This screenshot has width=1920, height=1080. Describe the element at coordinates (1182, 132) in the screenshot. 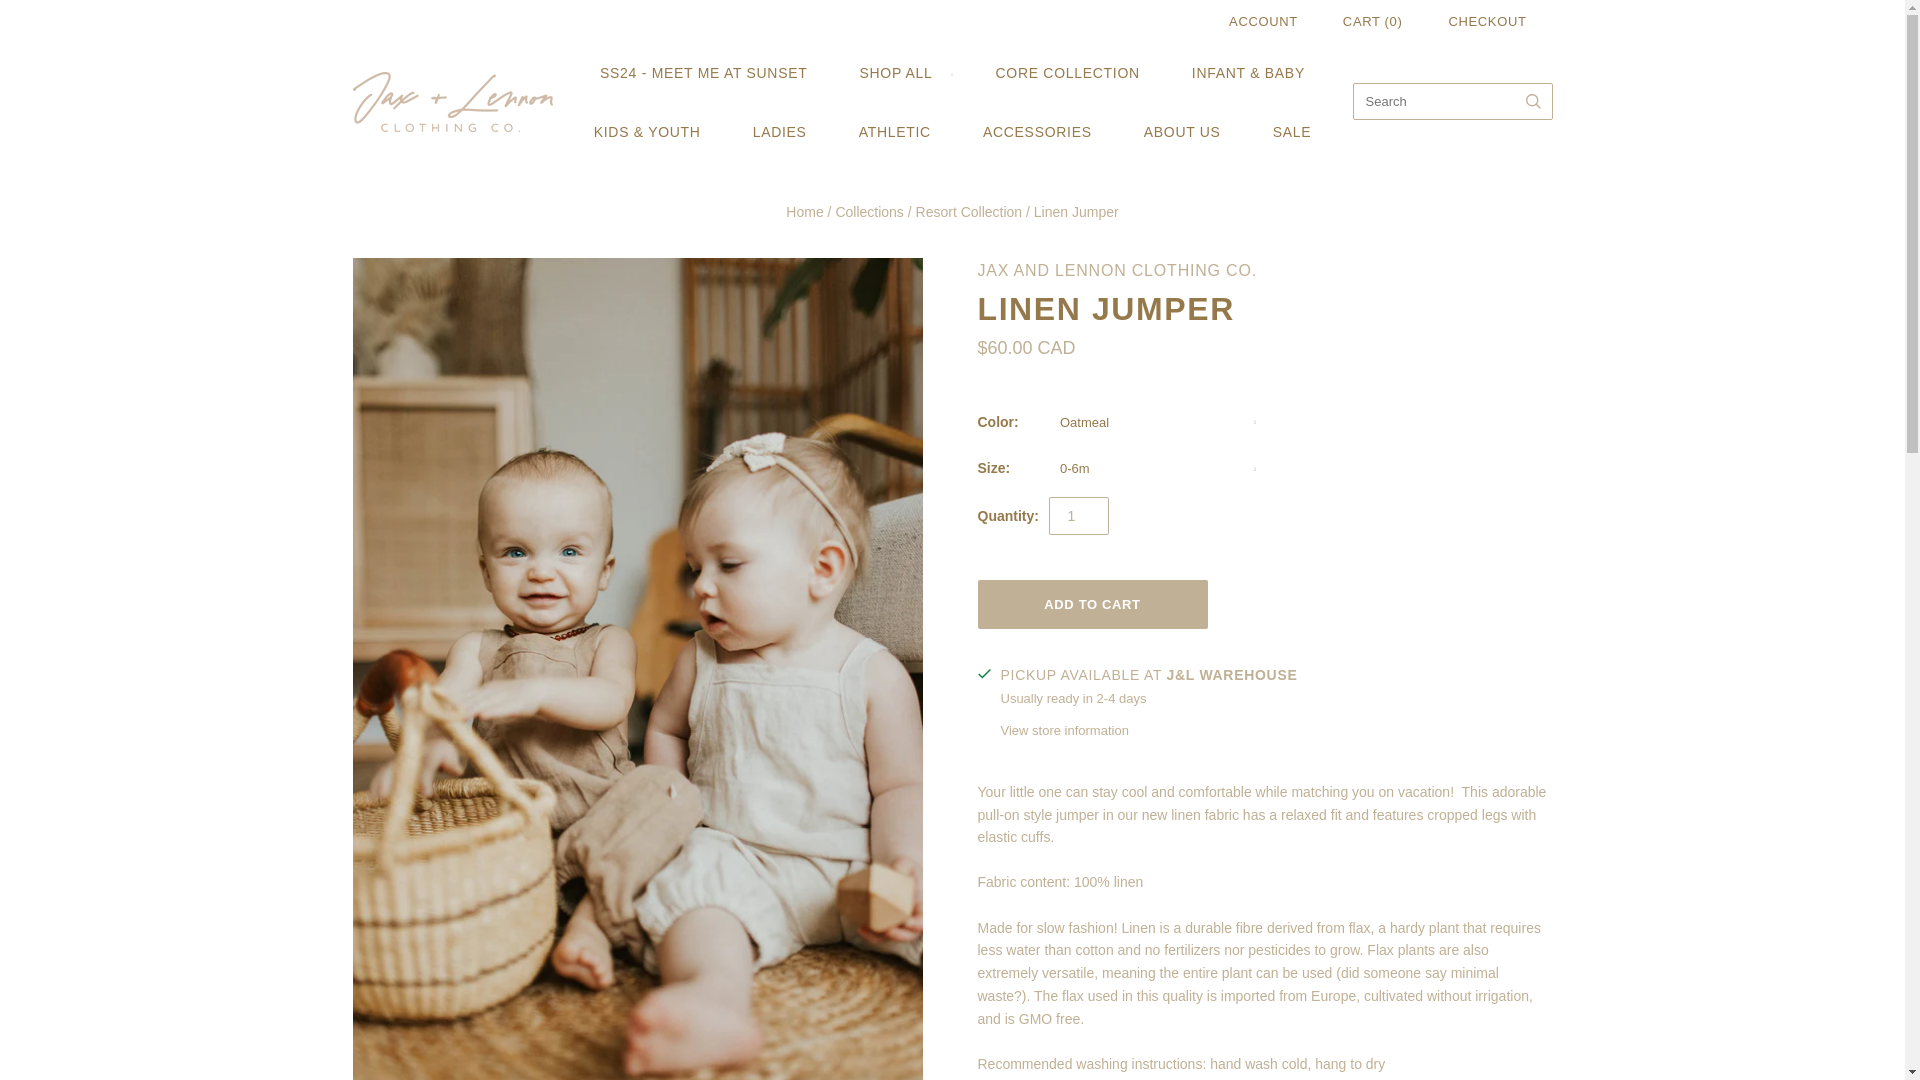

I see `ABOUT US` at that location.